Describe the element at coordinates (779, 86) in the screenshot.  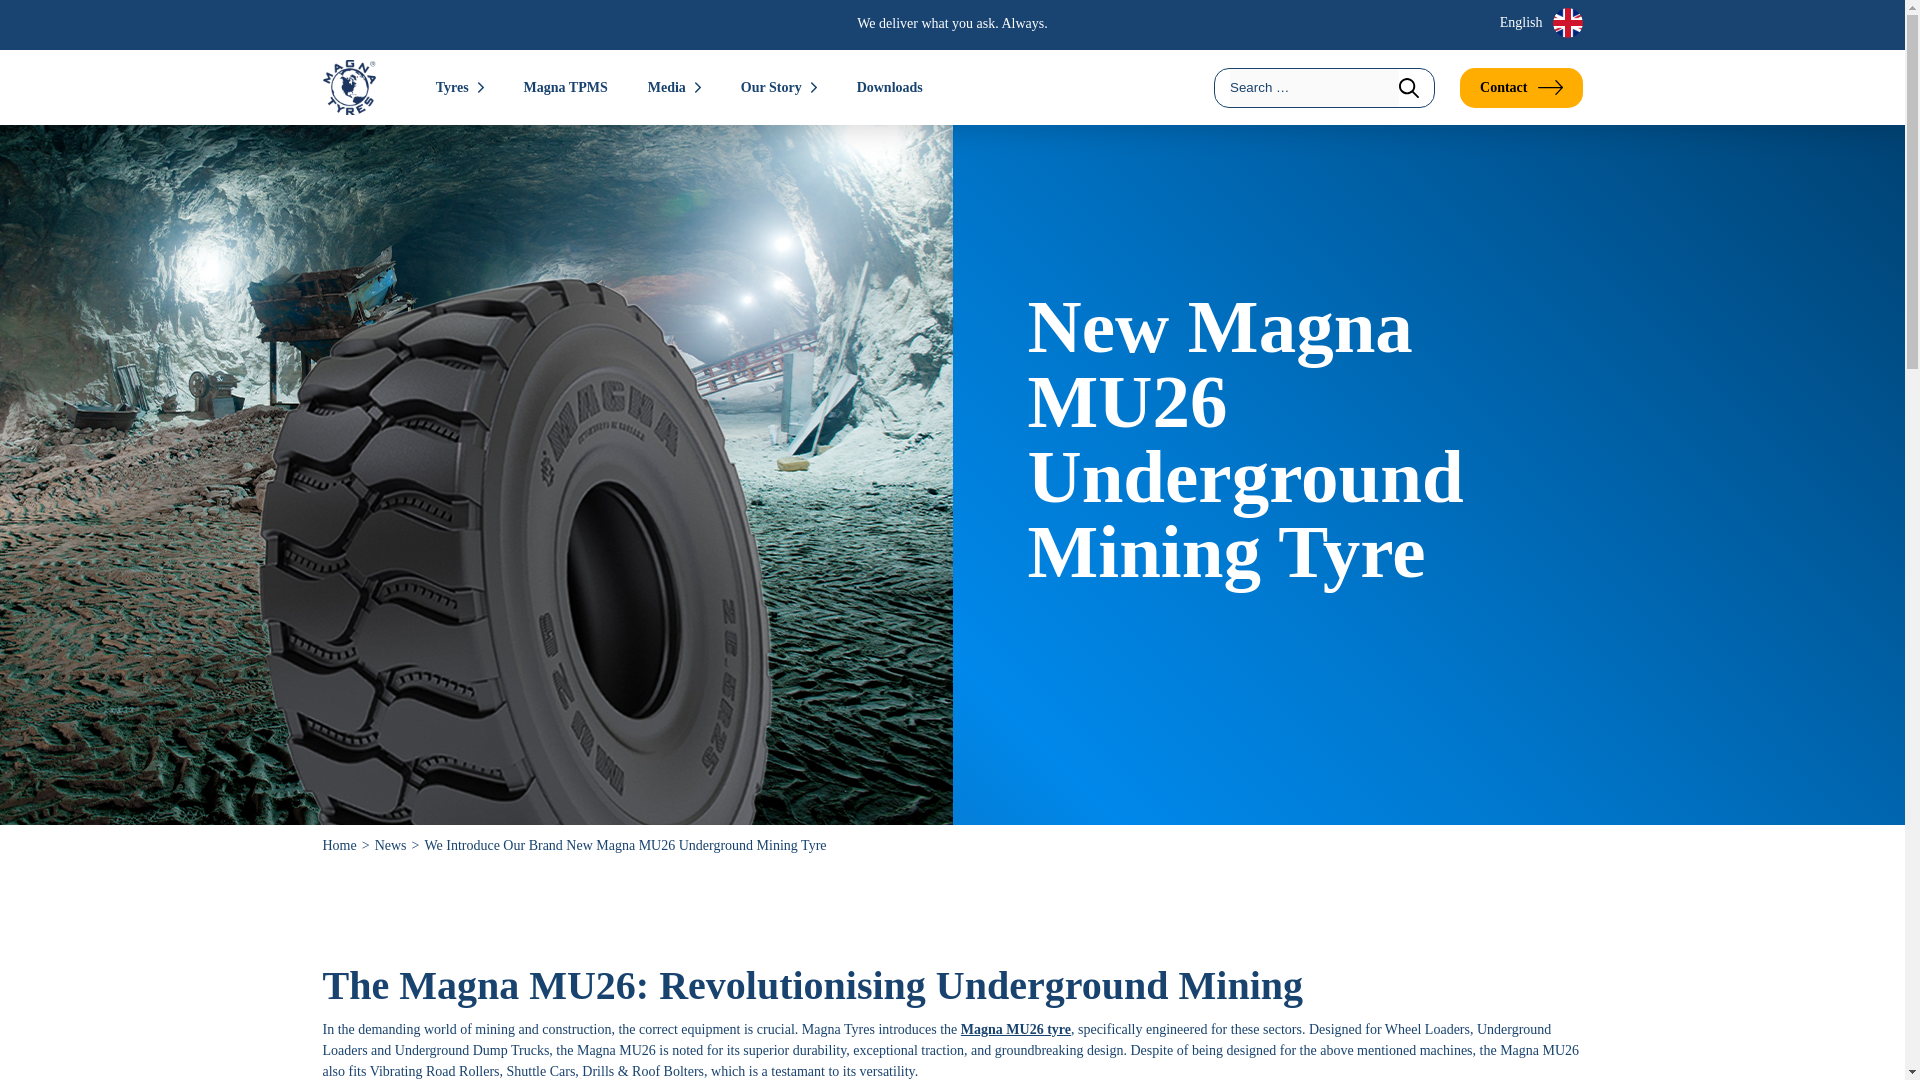
I see `Our Story` at that location.